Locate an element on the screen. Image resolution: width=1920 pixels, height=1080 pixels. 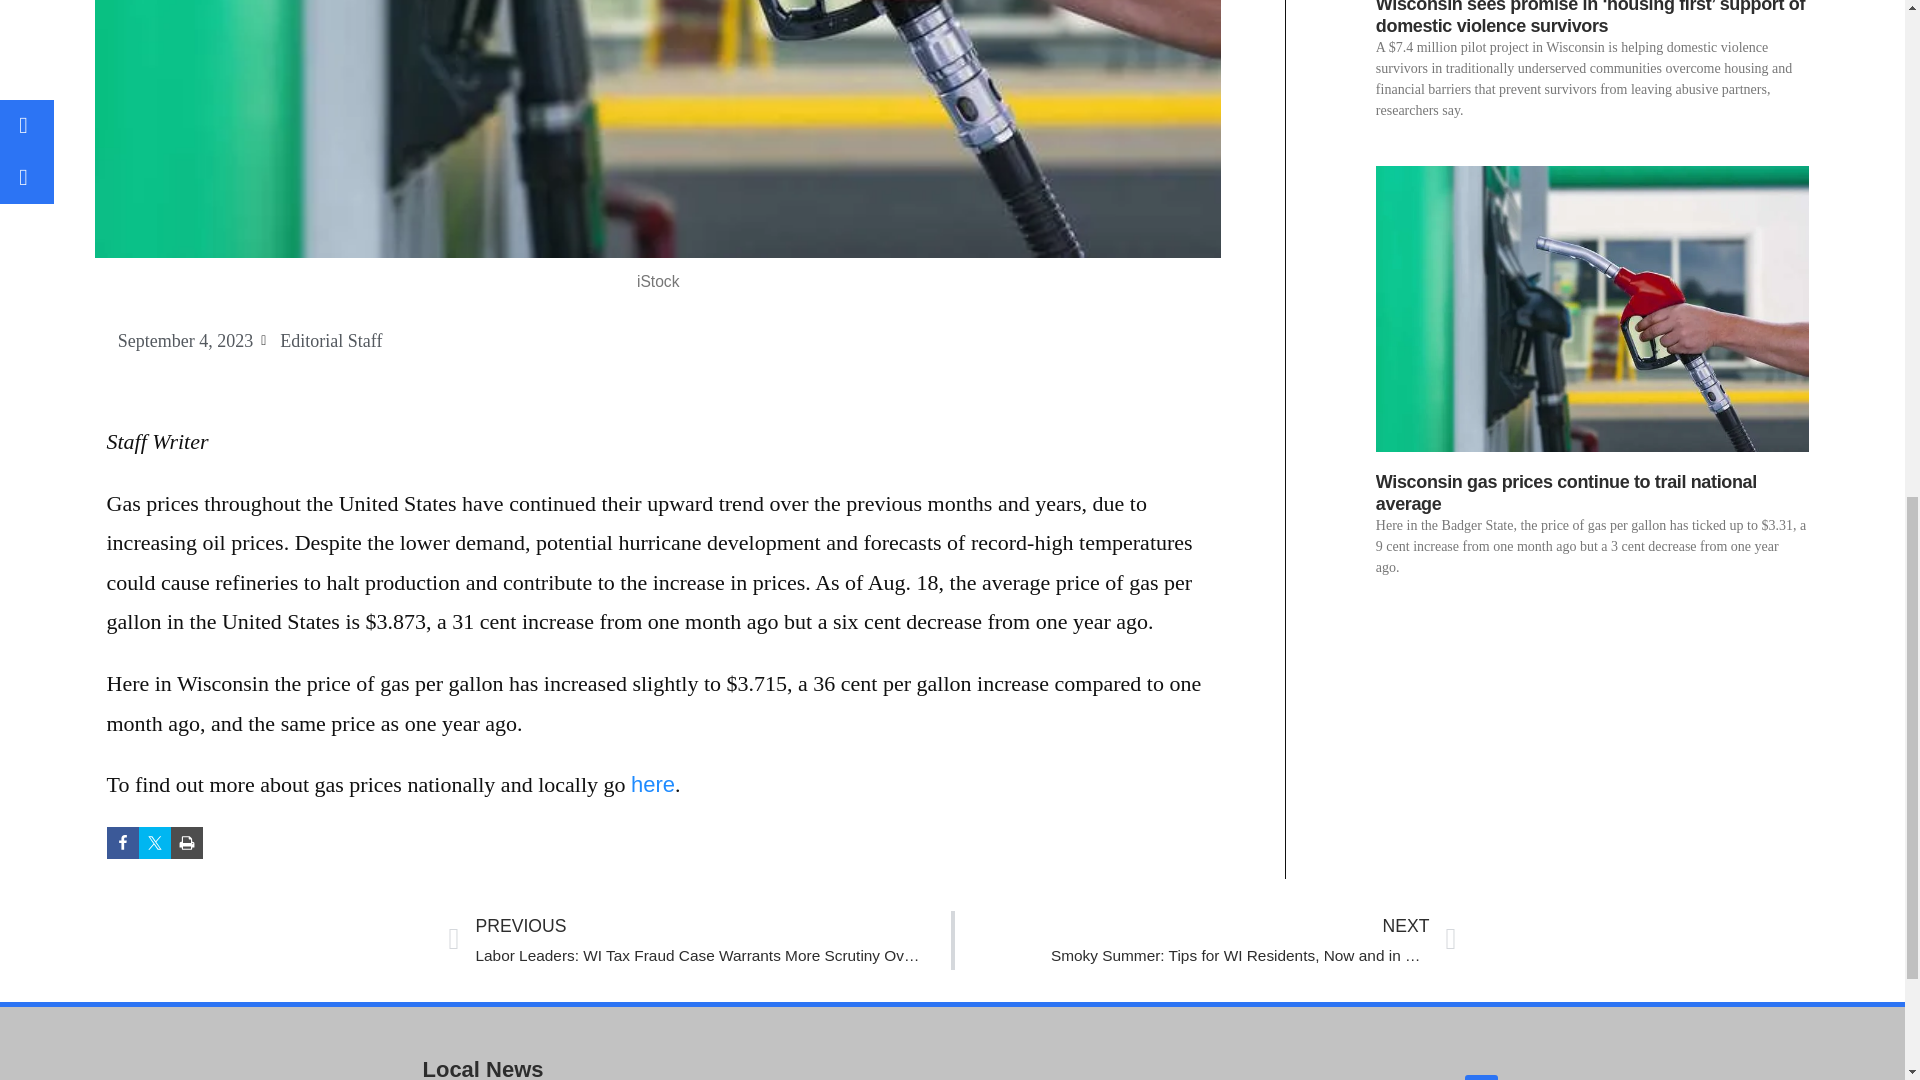
here is located at coordinates (653, 784).